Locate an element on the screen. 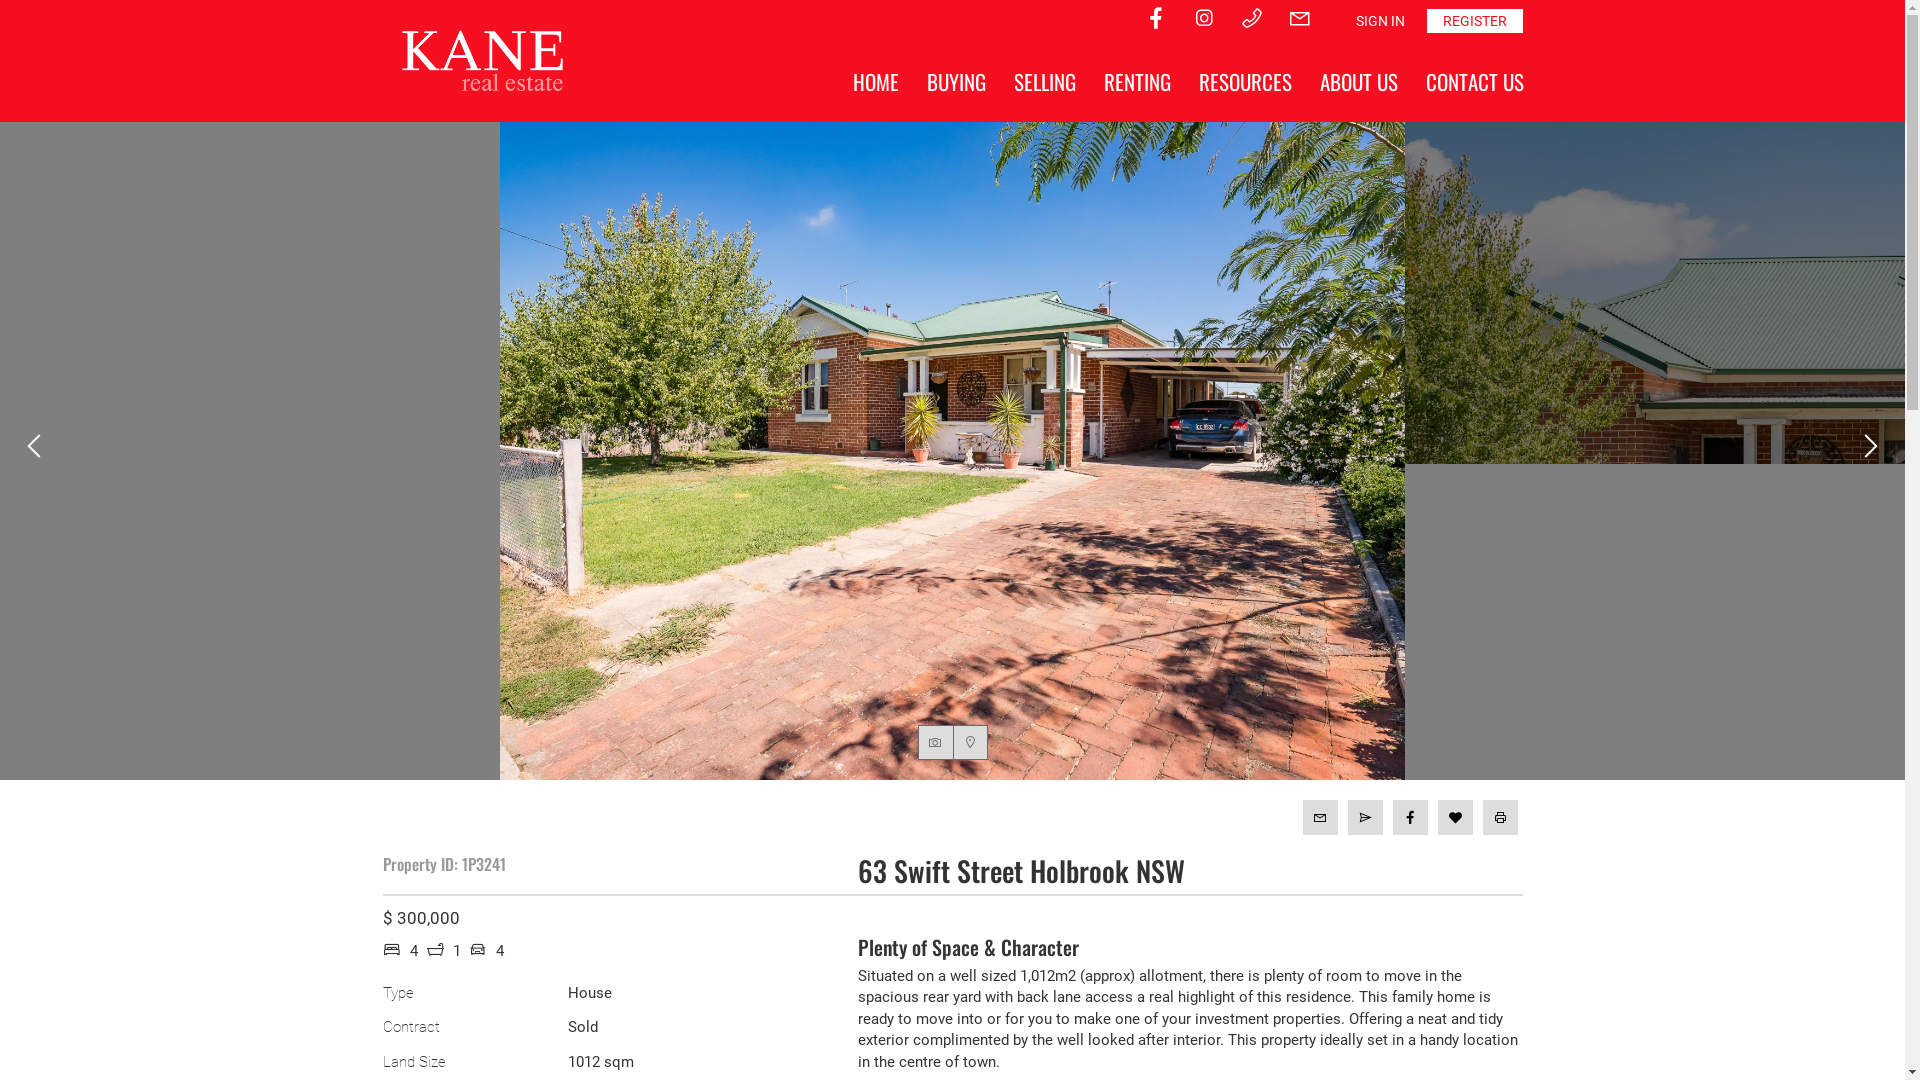 Image resolution: width=1920 pixels, height=1080 pixels. RENTING is located at coordinates (1138, 82).